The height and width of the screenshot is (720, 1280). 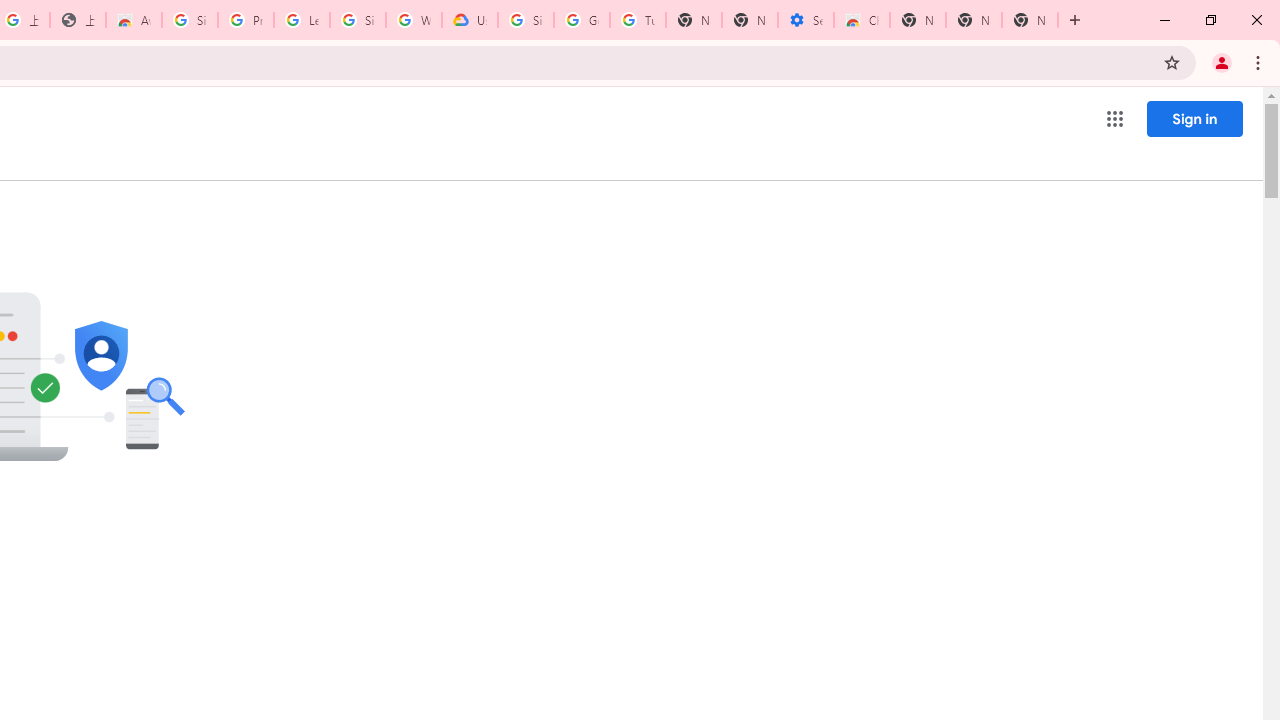 What do you see at coordinates (190, 20) in the screenshot?
I see `Sign in - Google Accounts` at bounding box center [190, 20].